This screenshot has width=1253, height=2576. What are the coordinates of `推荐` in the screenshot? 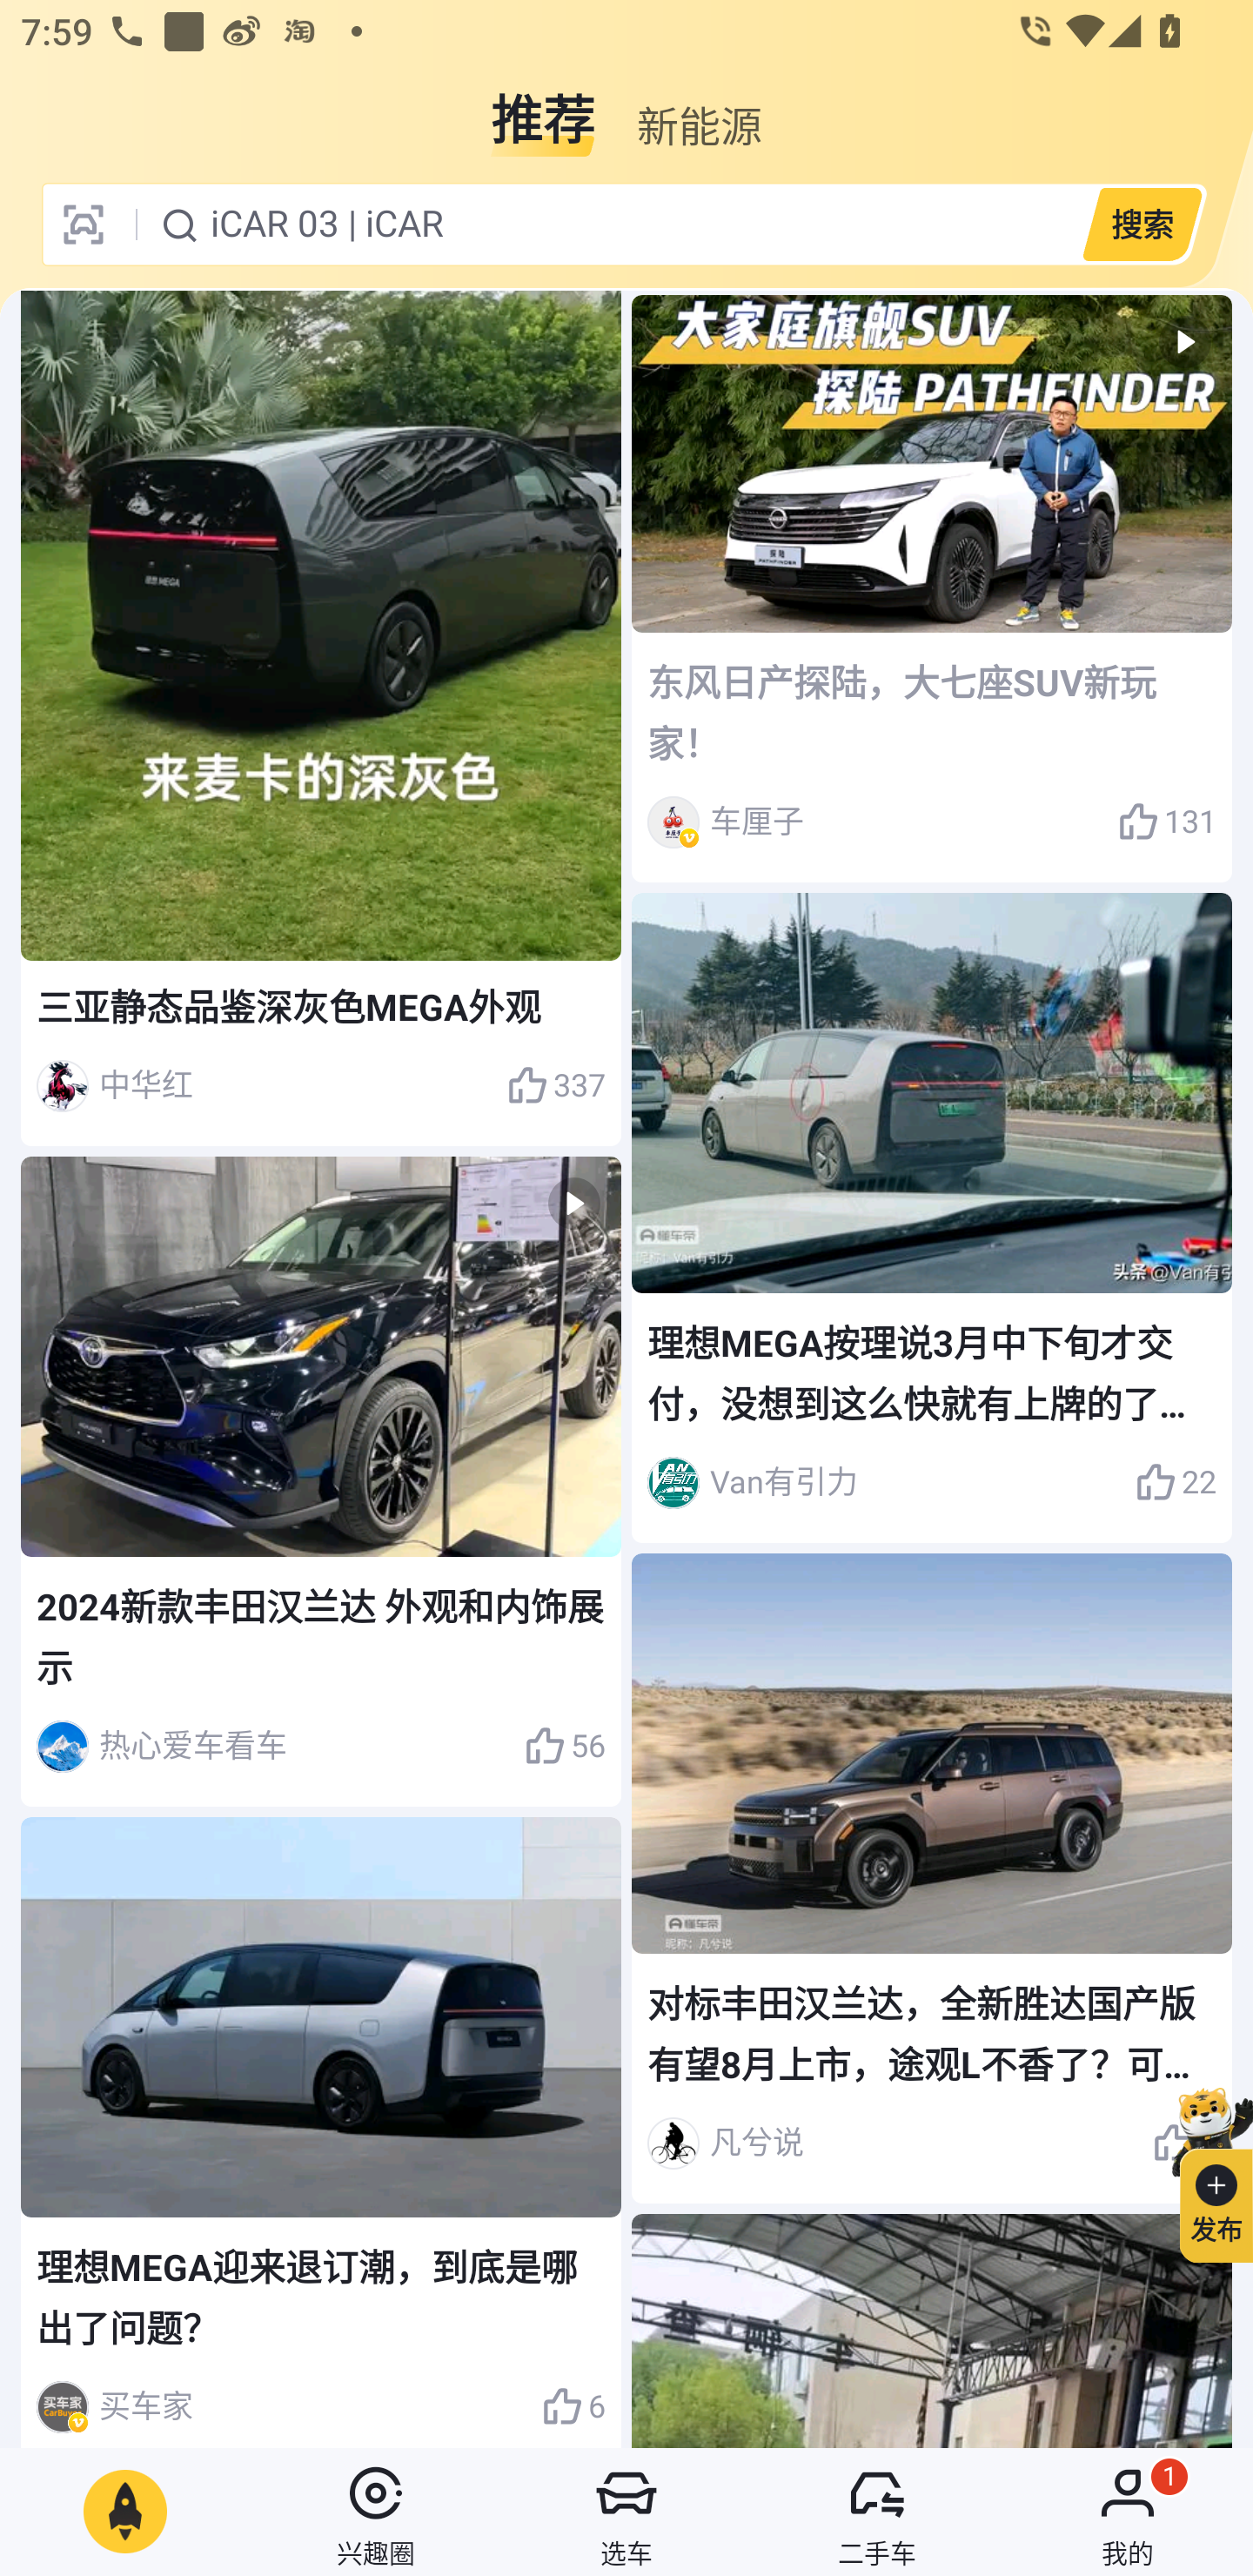 It's located at (543, 108).